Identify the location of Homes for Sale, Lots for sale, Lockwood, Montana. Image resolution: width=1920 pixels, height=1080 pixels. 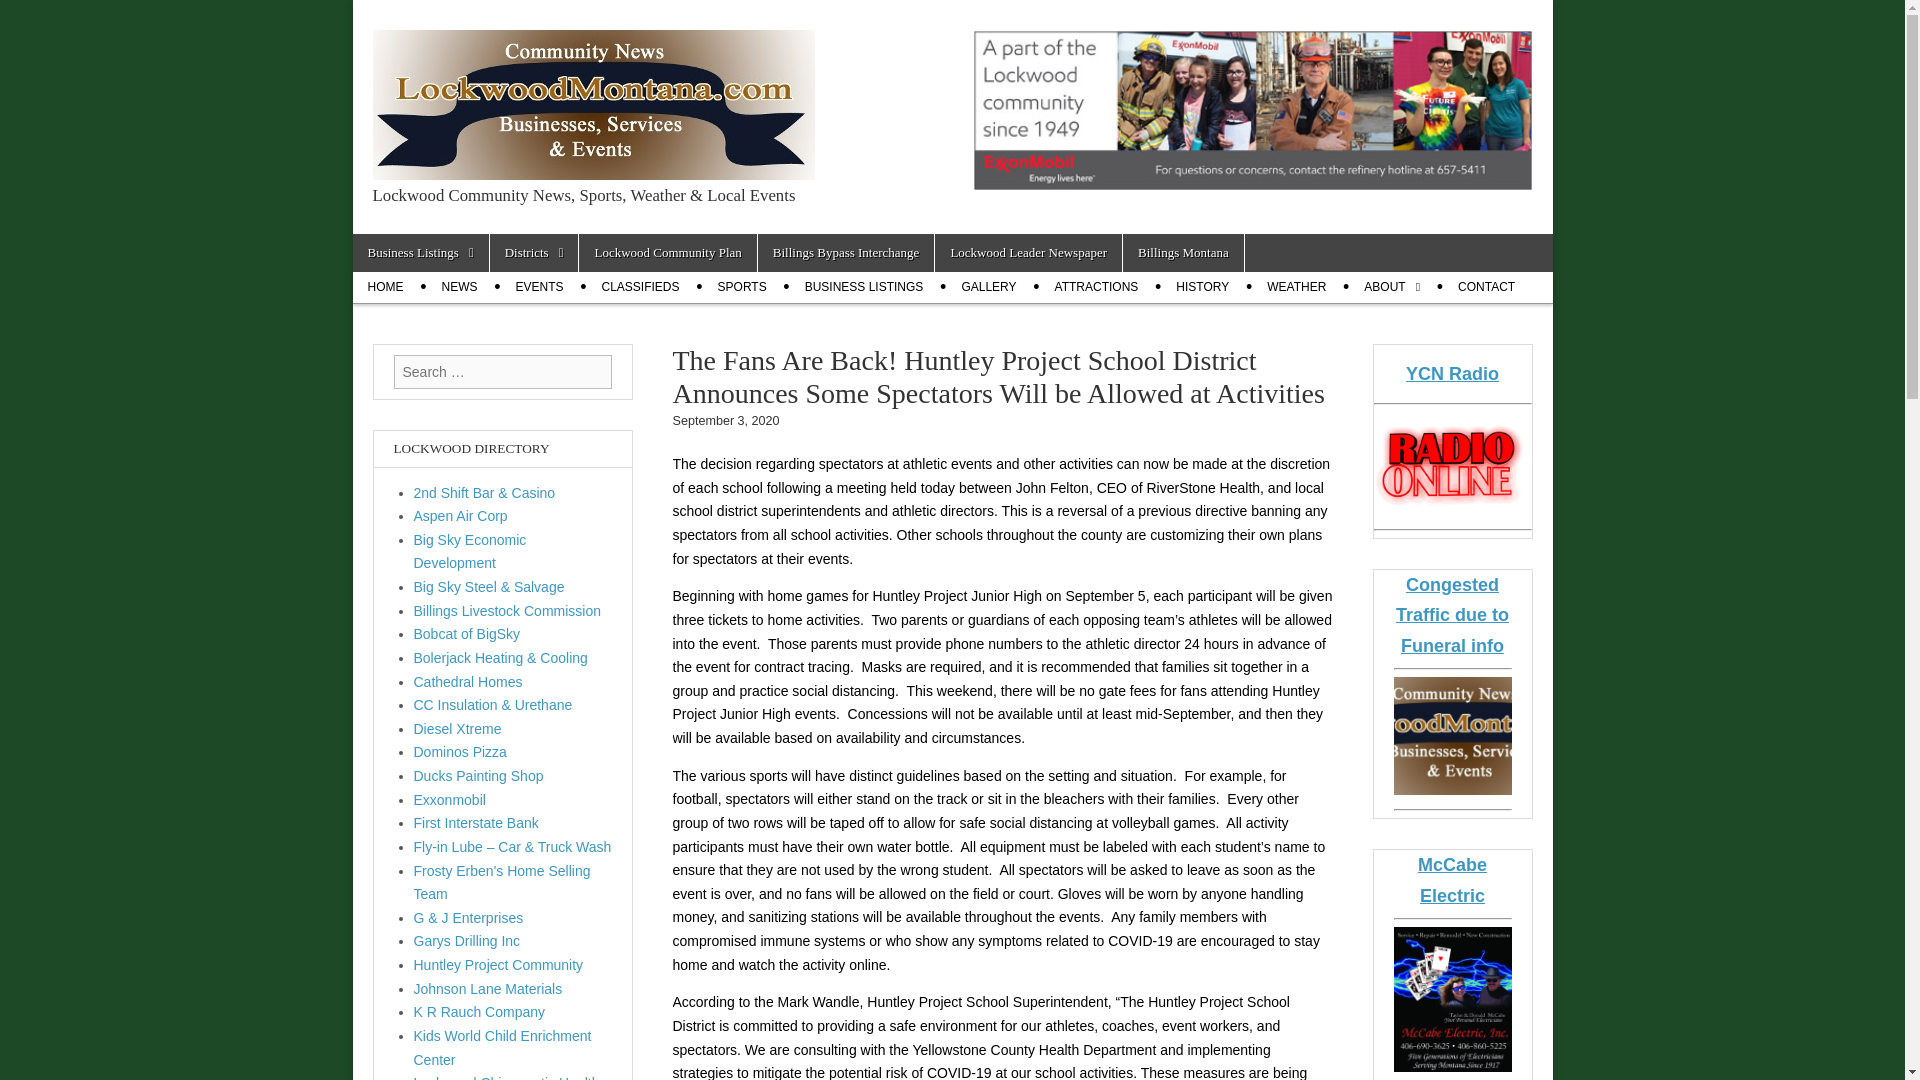
(468, 682).